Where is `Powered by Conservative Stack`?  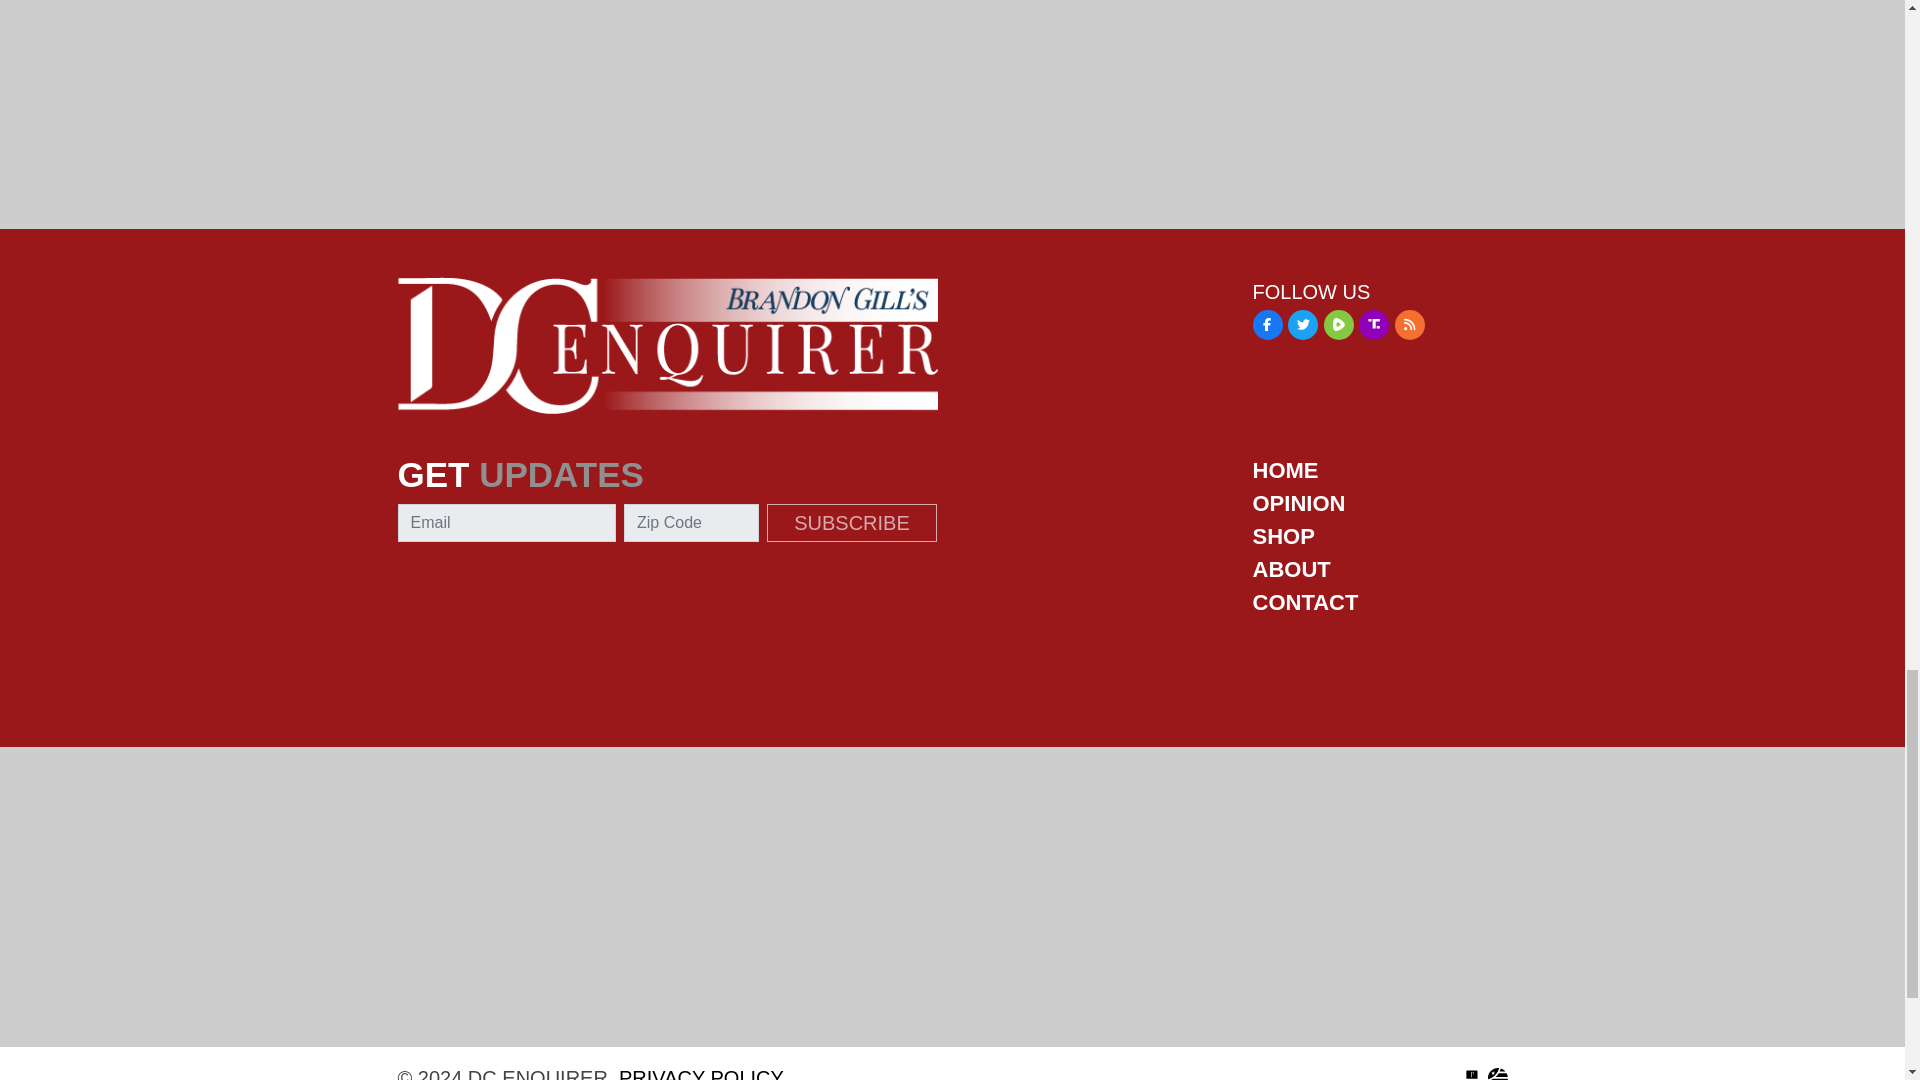 Powered by Conservative Stack is located at coordinates (1498, 1074).